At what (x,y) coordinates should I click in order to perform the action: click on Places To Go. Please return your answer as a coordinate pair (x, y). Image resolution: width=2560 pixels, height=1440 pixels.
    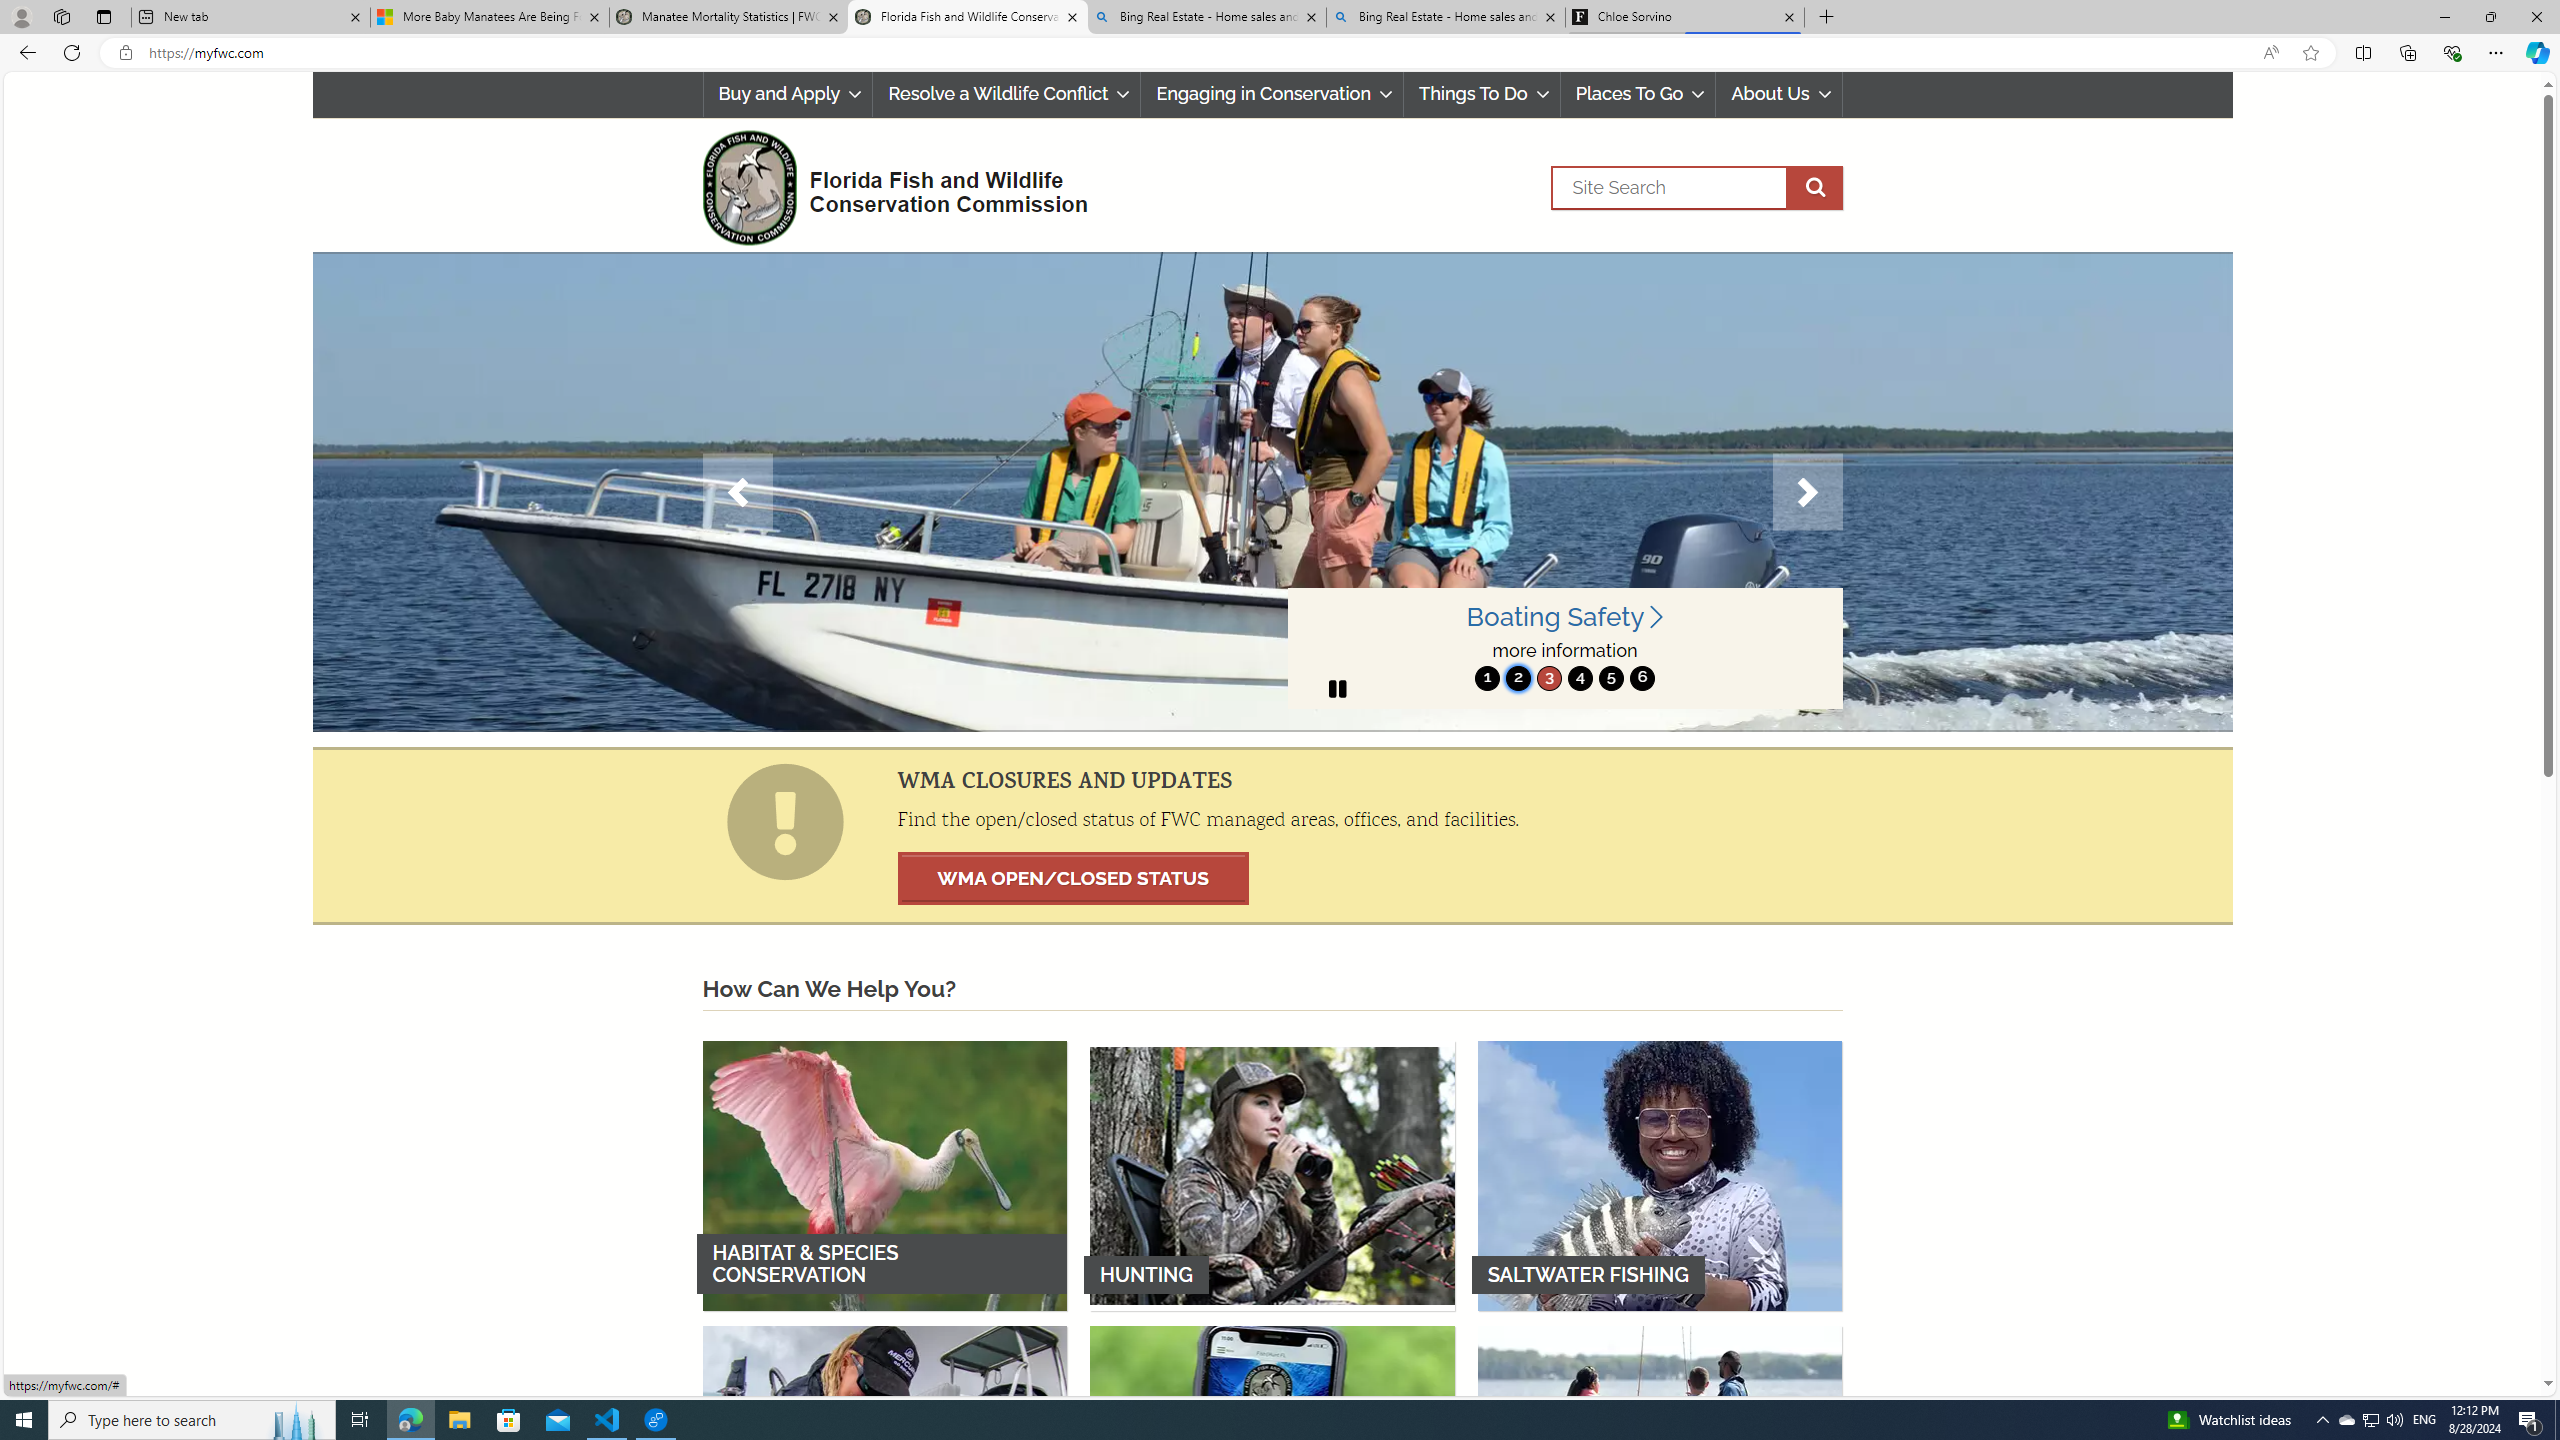
    Looking at the image, I should click on (1638, 94).